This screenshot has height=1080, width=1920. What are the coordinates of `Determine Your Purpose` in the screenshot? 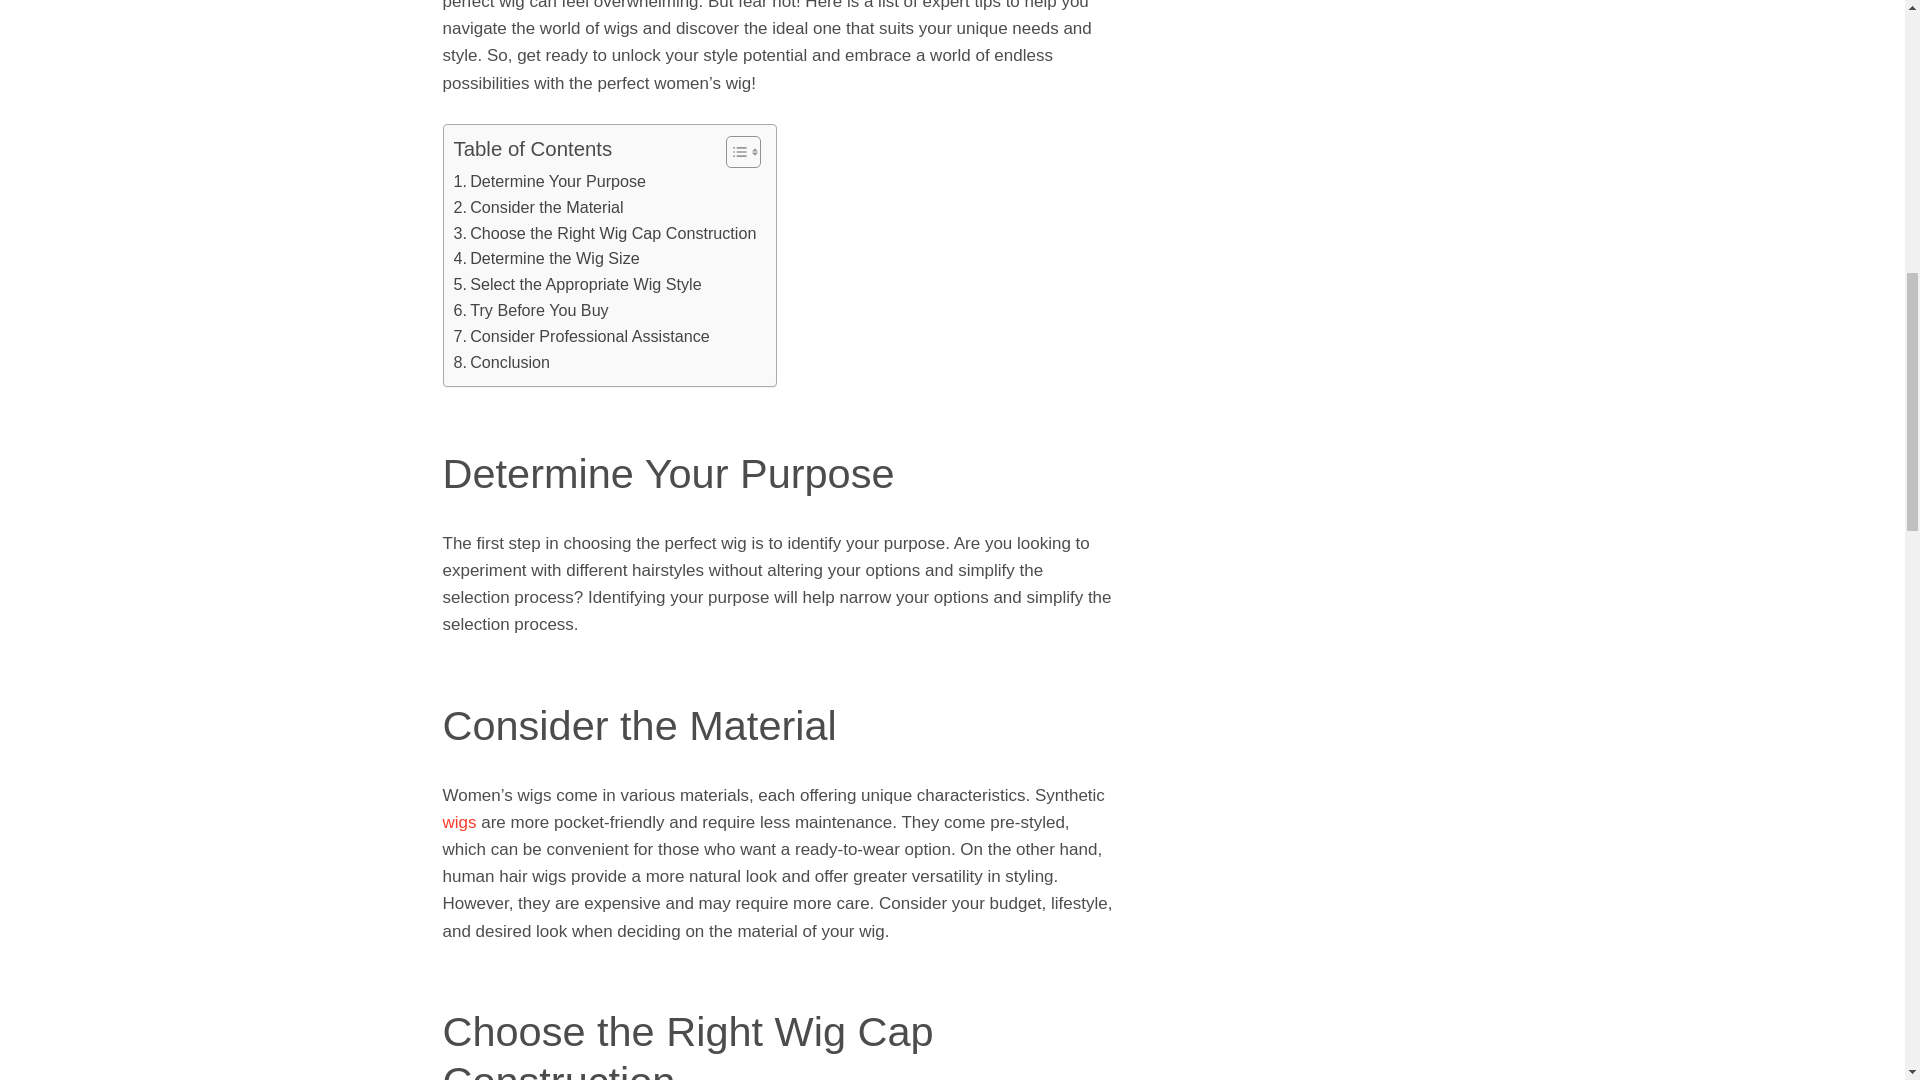 It's located at (550, 182).